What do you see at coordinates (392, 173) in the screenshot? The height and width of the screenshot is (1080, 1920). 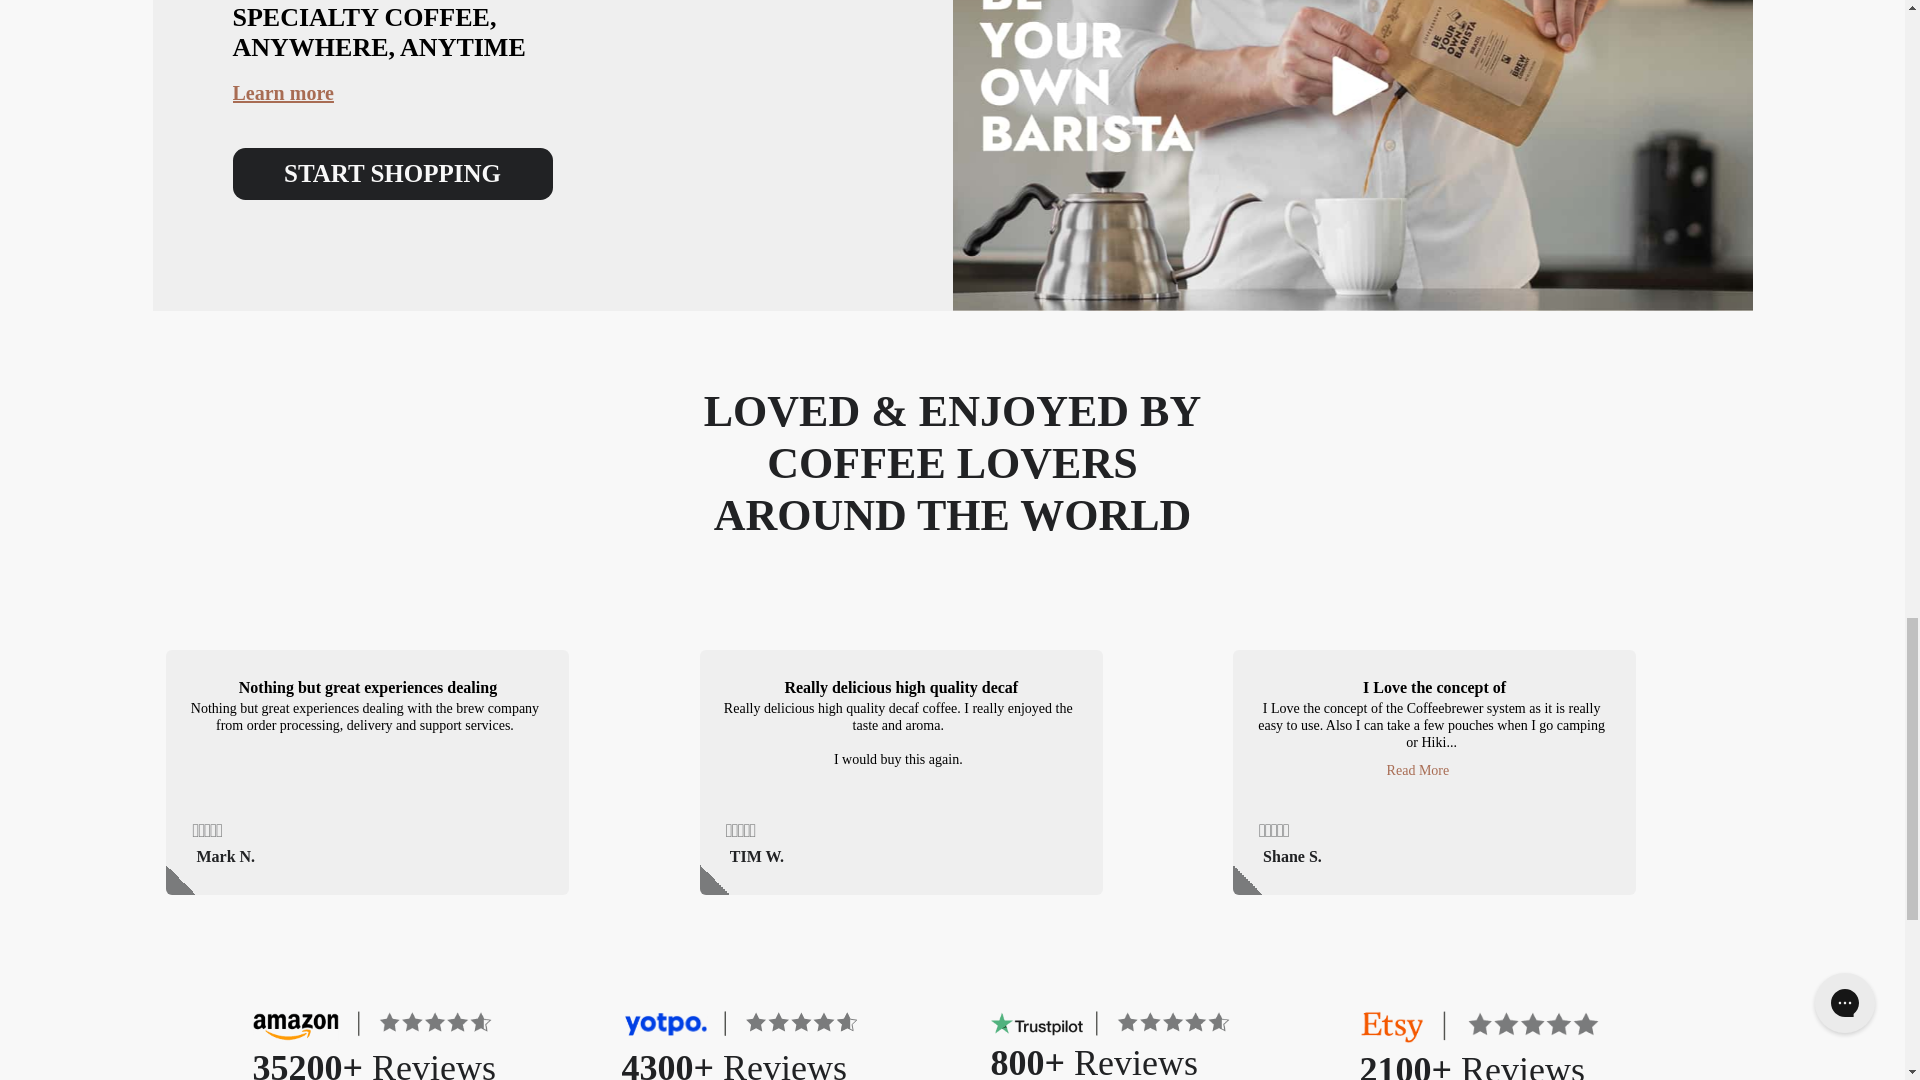 I see `Collection page` at bounding box center [392, 173].